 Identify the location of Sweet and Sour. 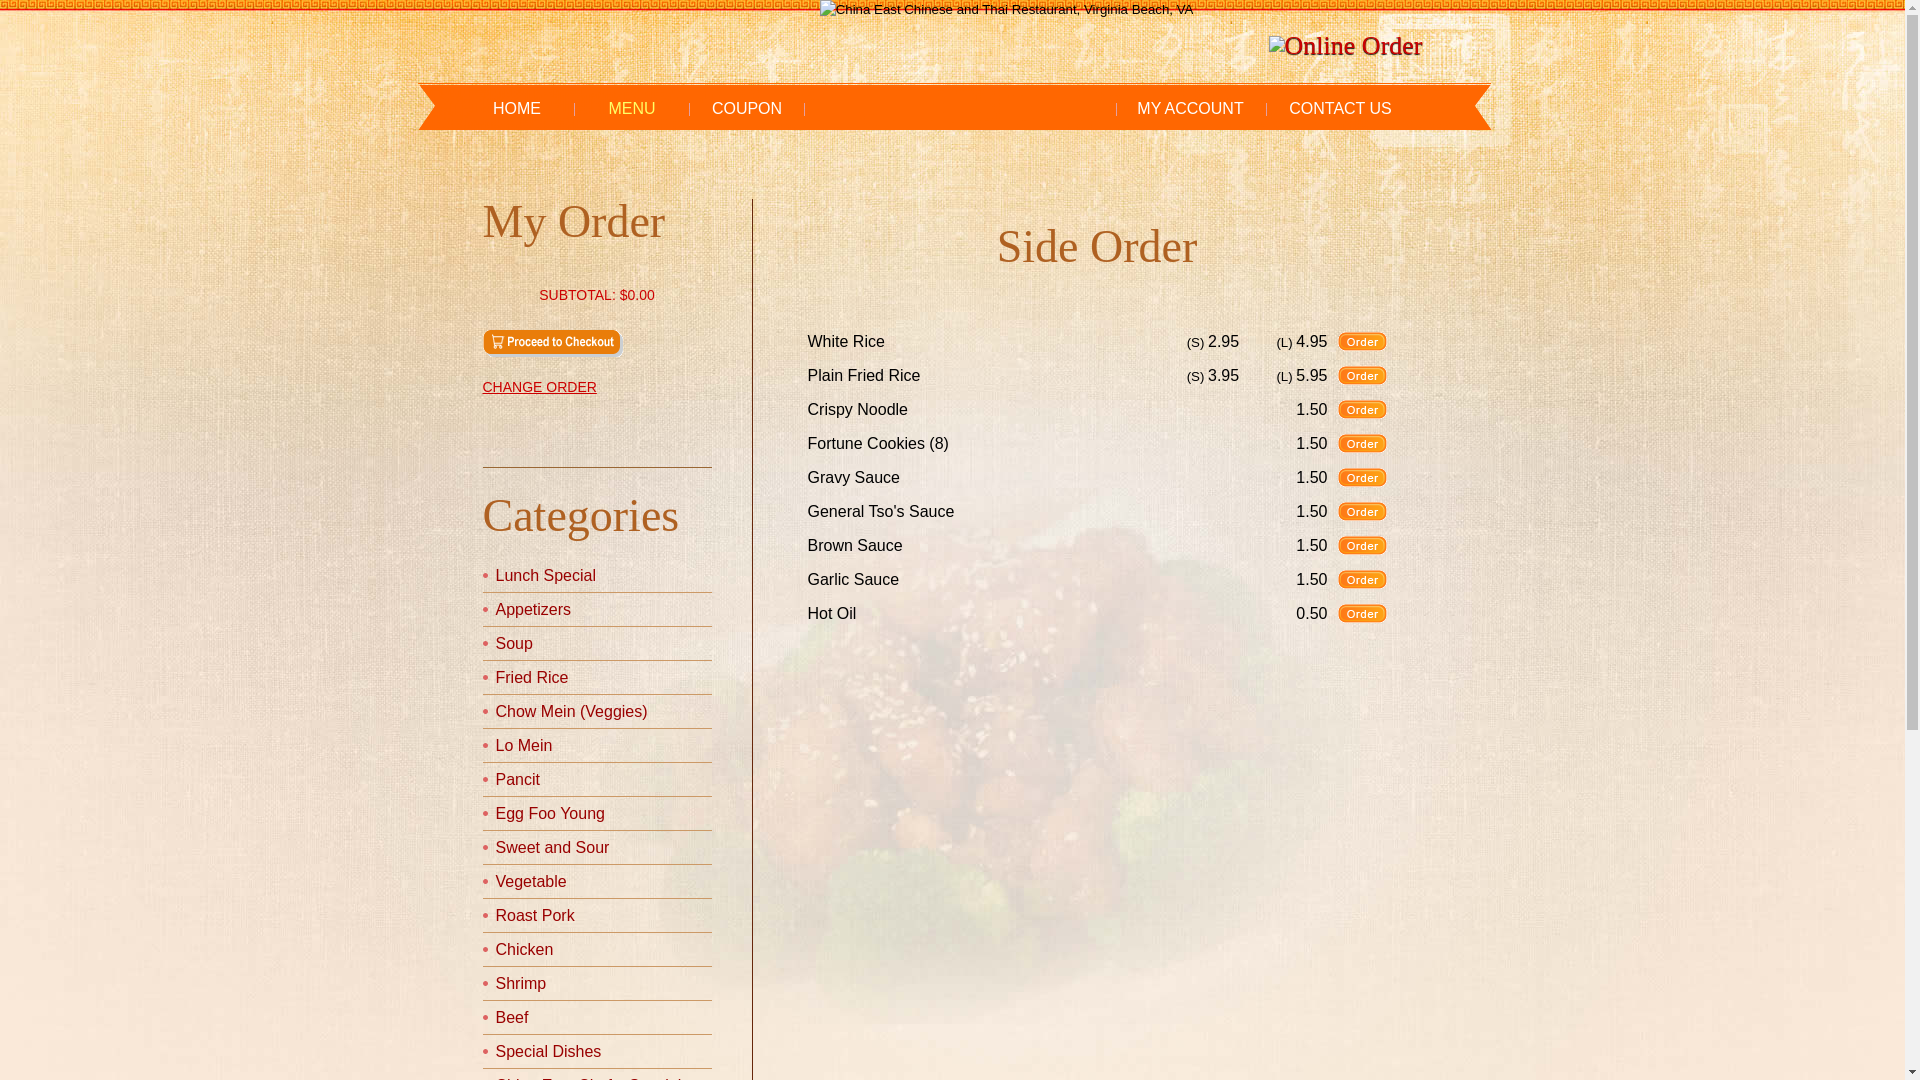
(553, 848).